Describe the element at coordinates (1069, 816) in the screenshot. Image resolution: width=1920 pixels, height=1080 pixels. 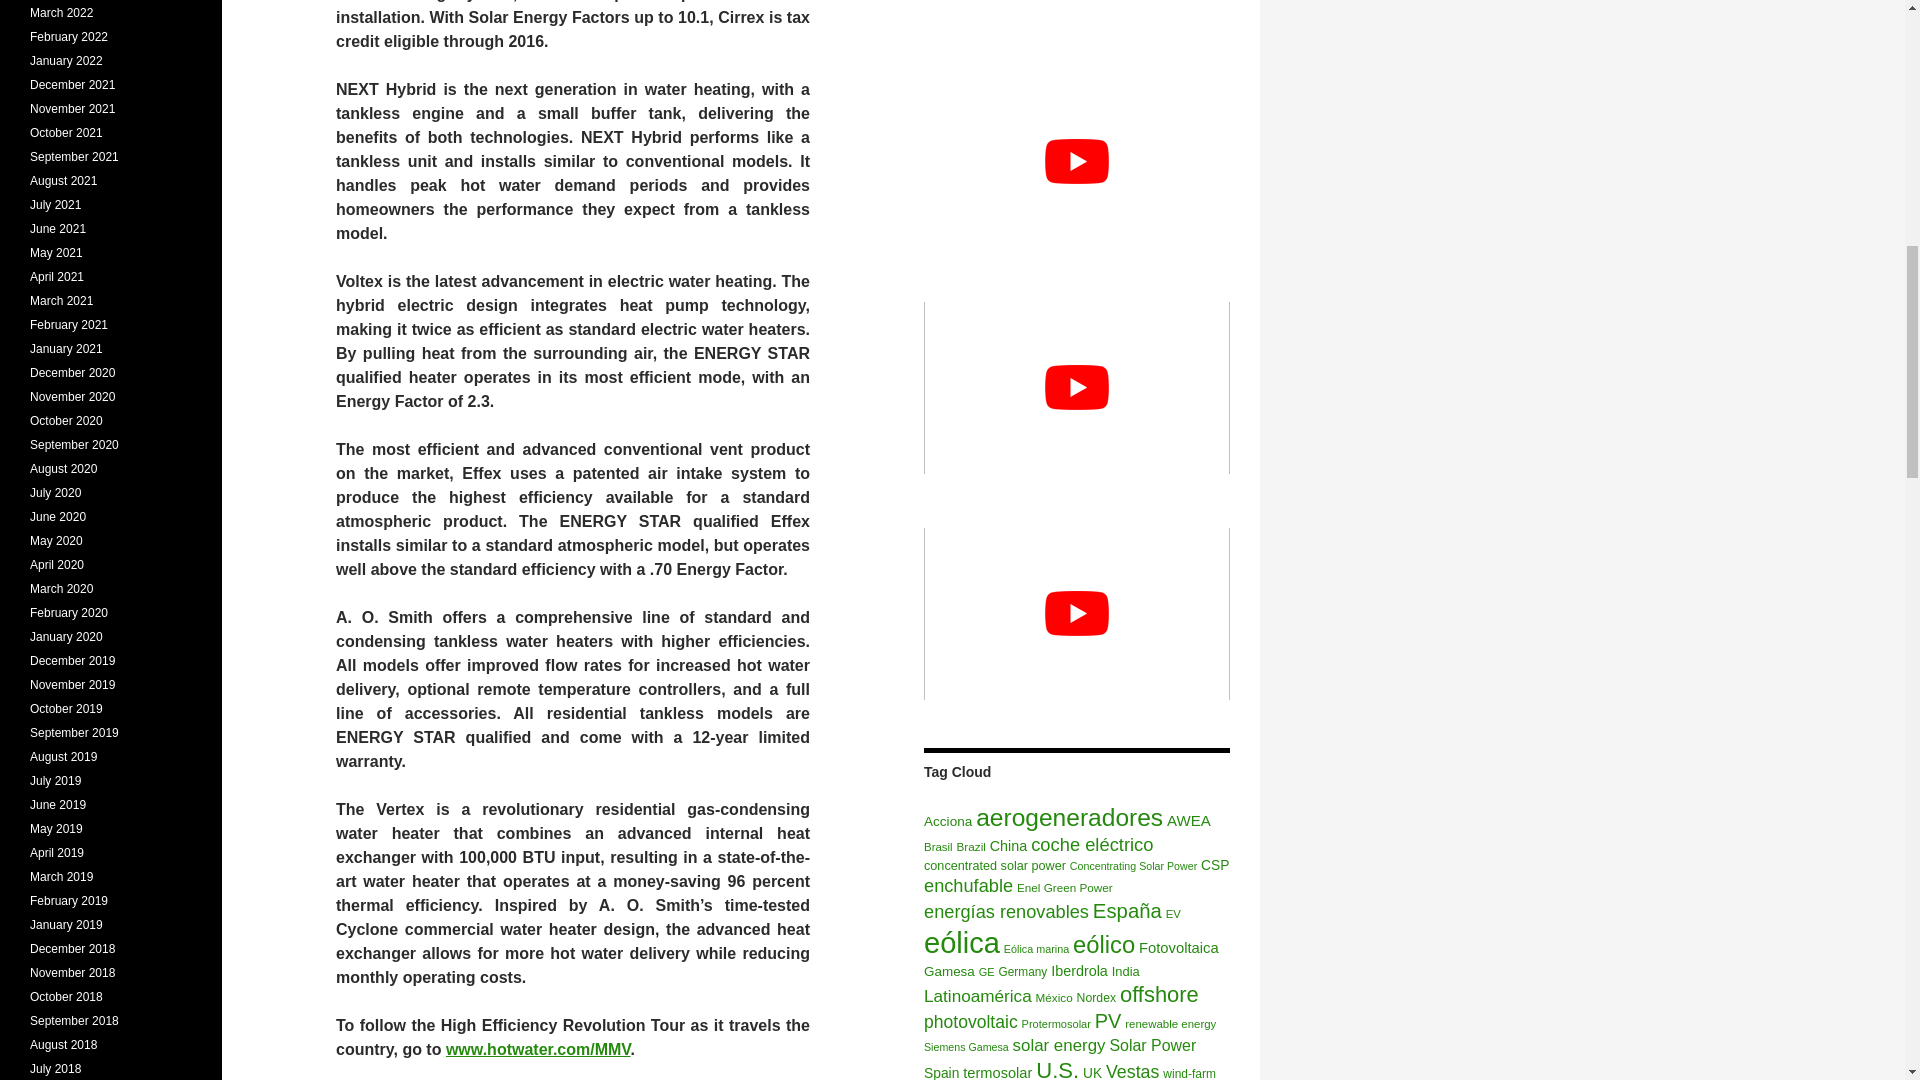
I see `aerogeneradores` at that location.